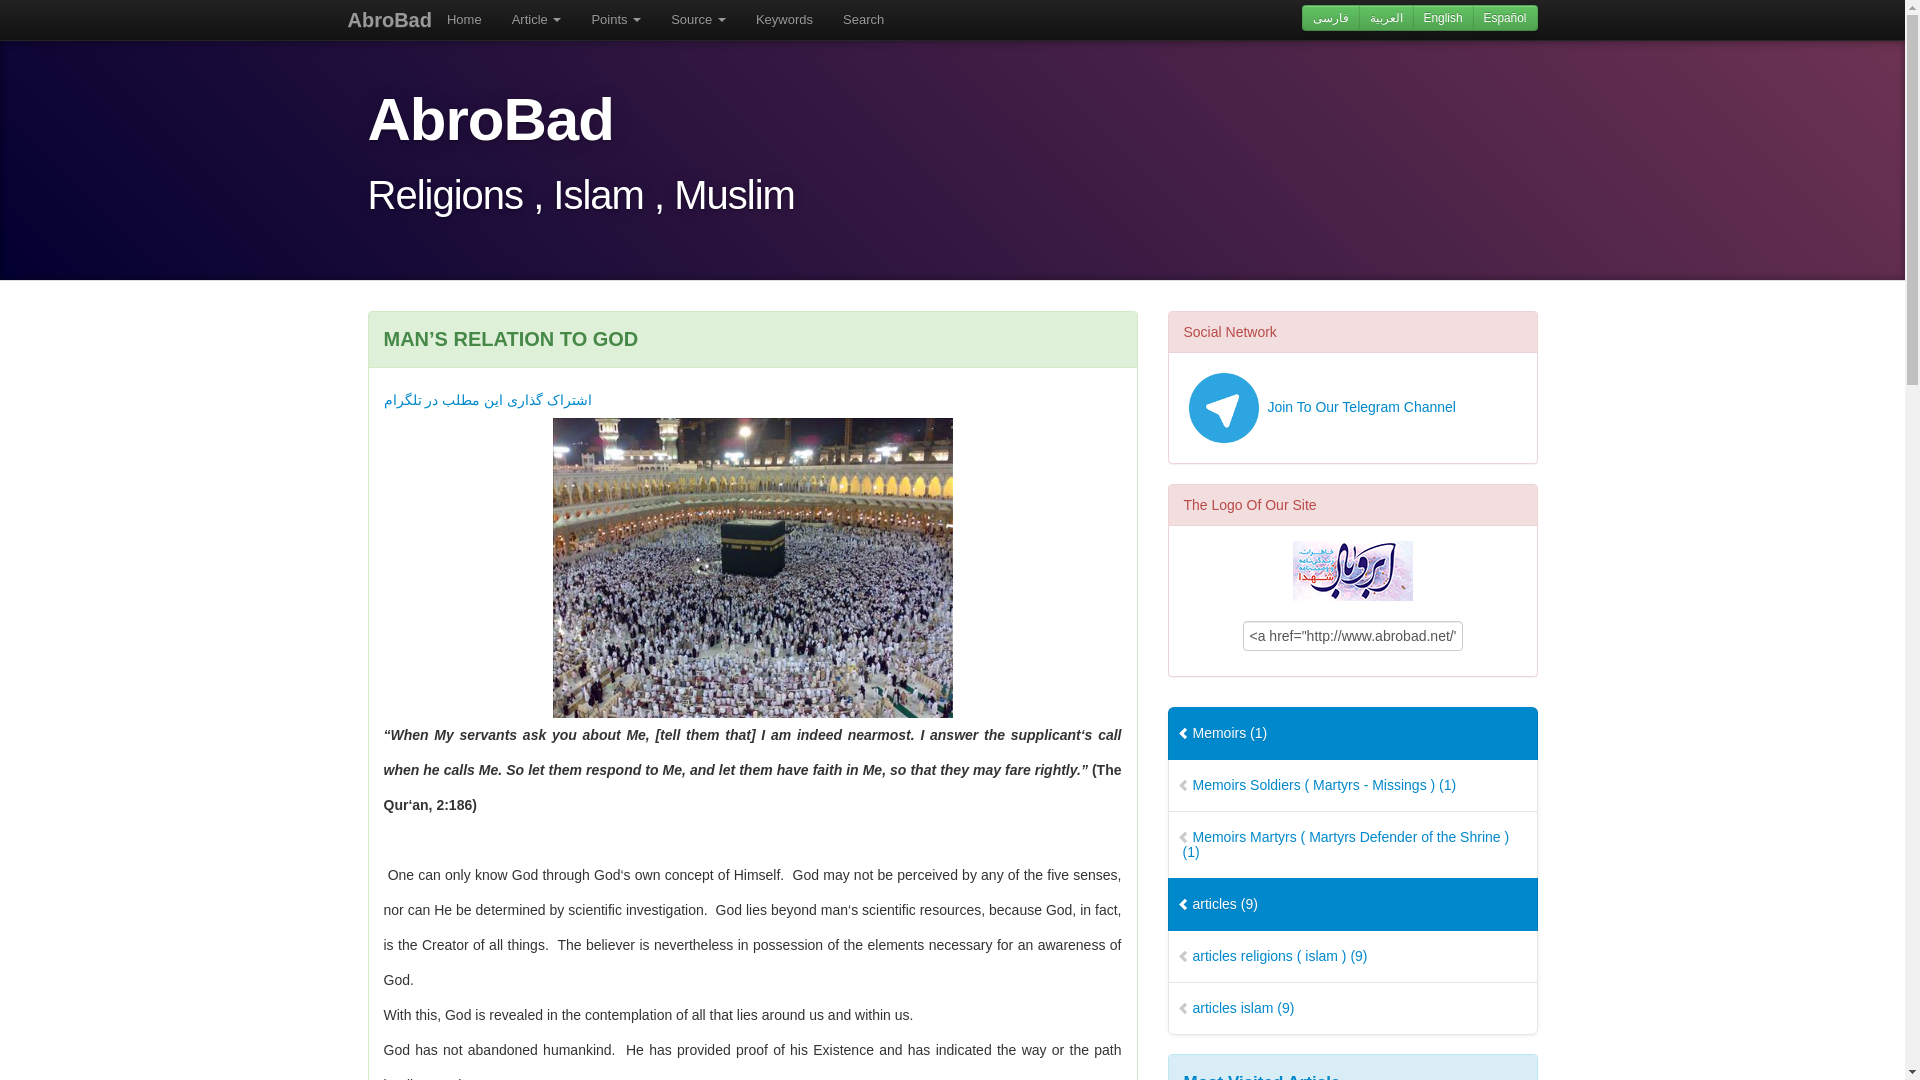 The width and height of the screenshot is (1920, 1080). Describe the element at coordinates (390, 20) in the screenshot. I see `AbroBad` at that location.